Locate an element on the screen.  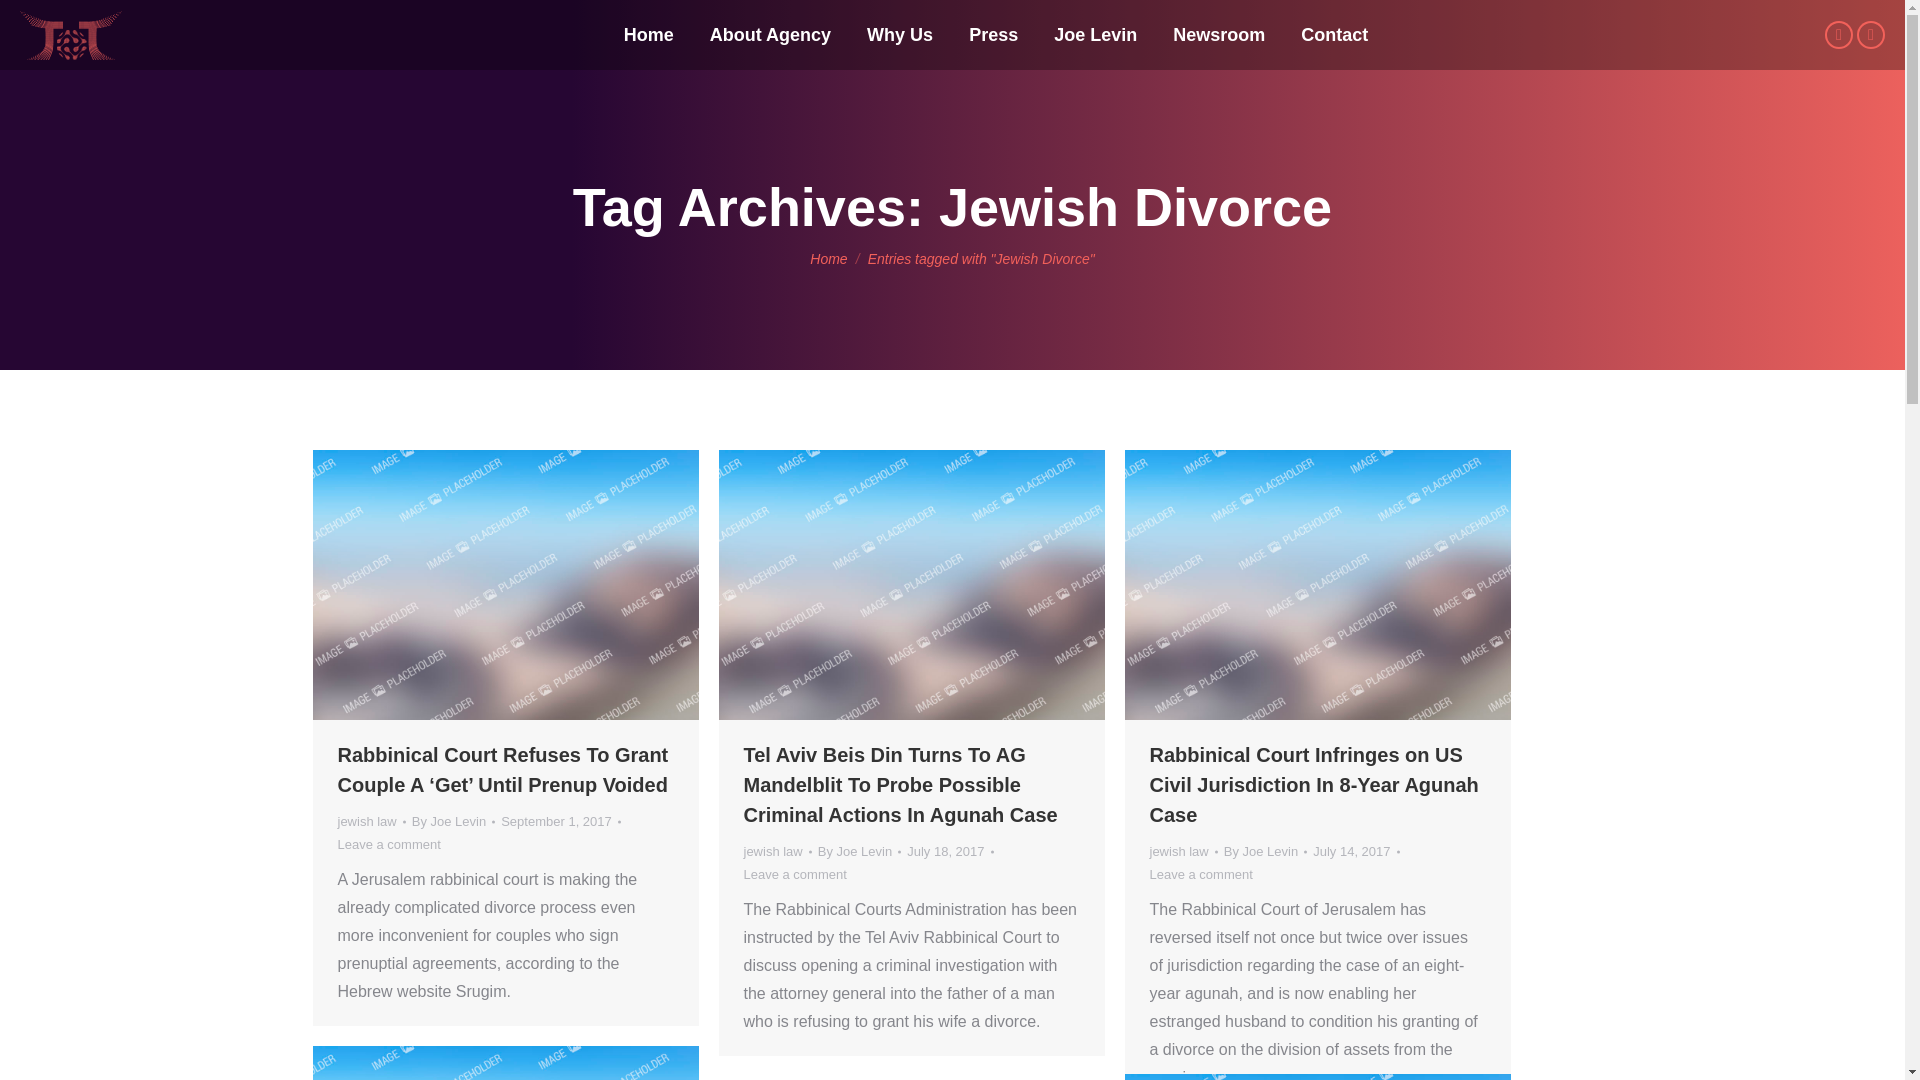
By Joe Levin is located at coordinates (454, 821).